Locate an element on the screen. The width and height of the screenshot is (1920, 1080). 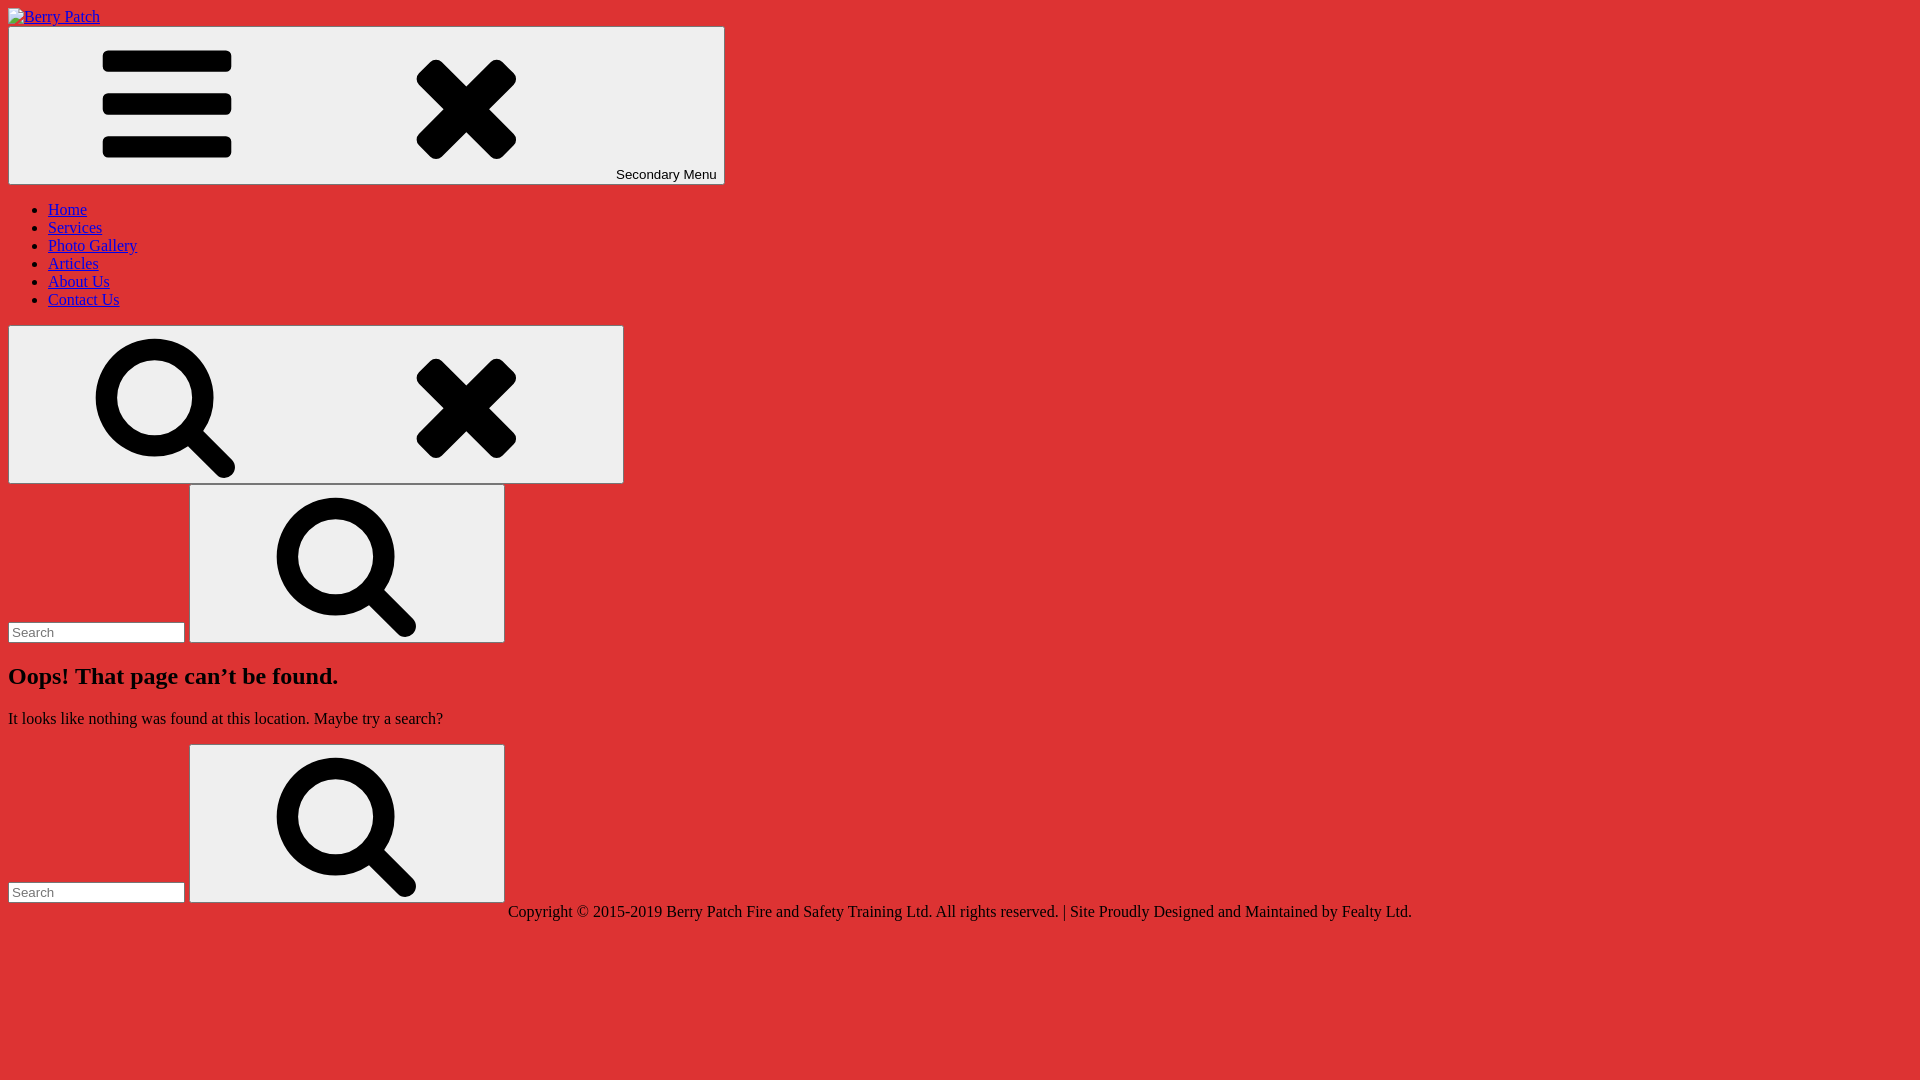
Contact Us is located at coordinates (84, 300).